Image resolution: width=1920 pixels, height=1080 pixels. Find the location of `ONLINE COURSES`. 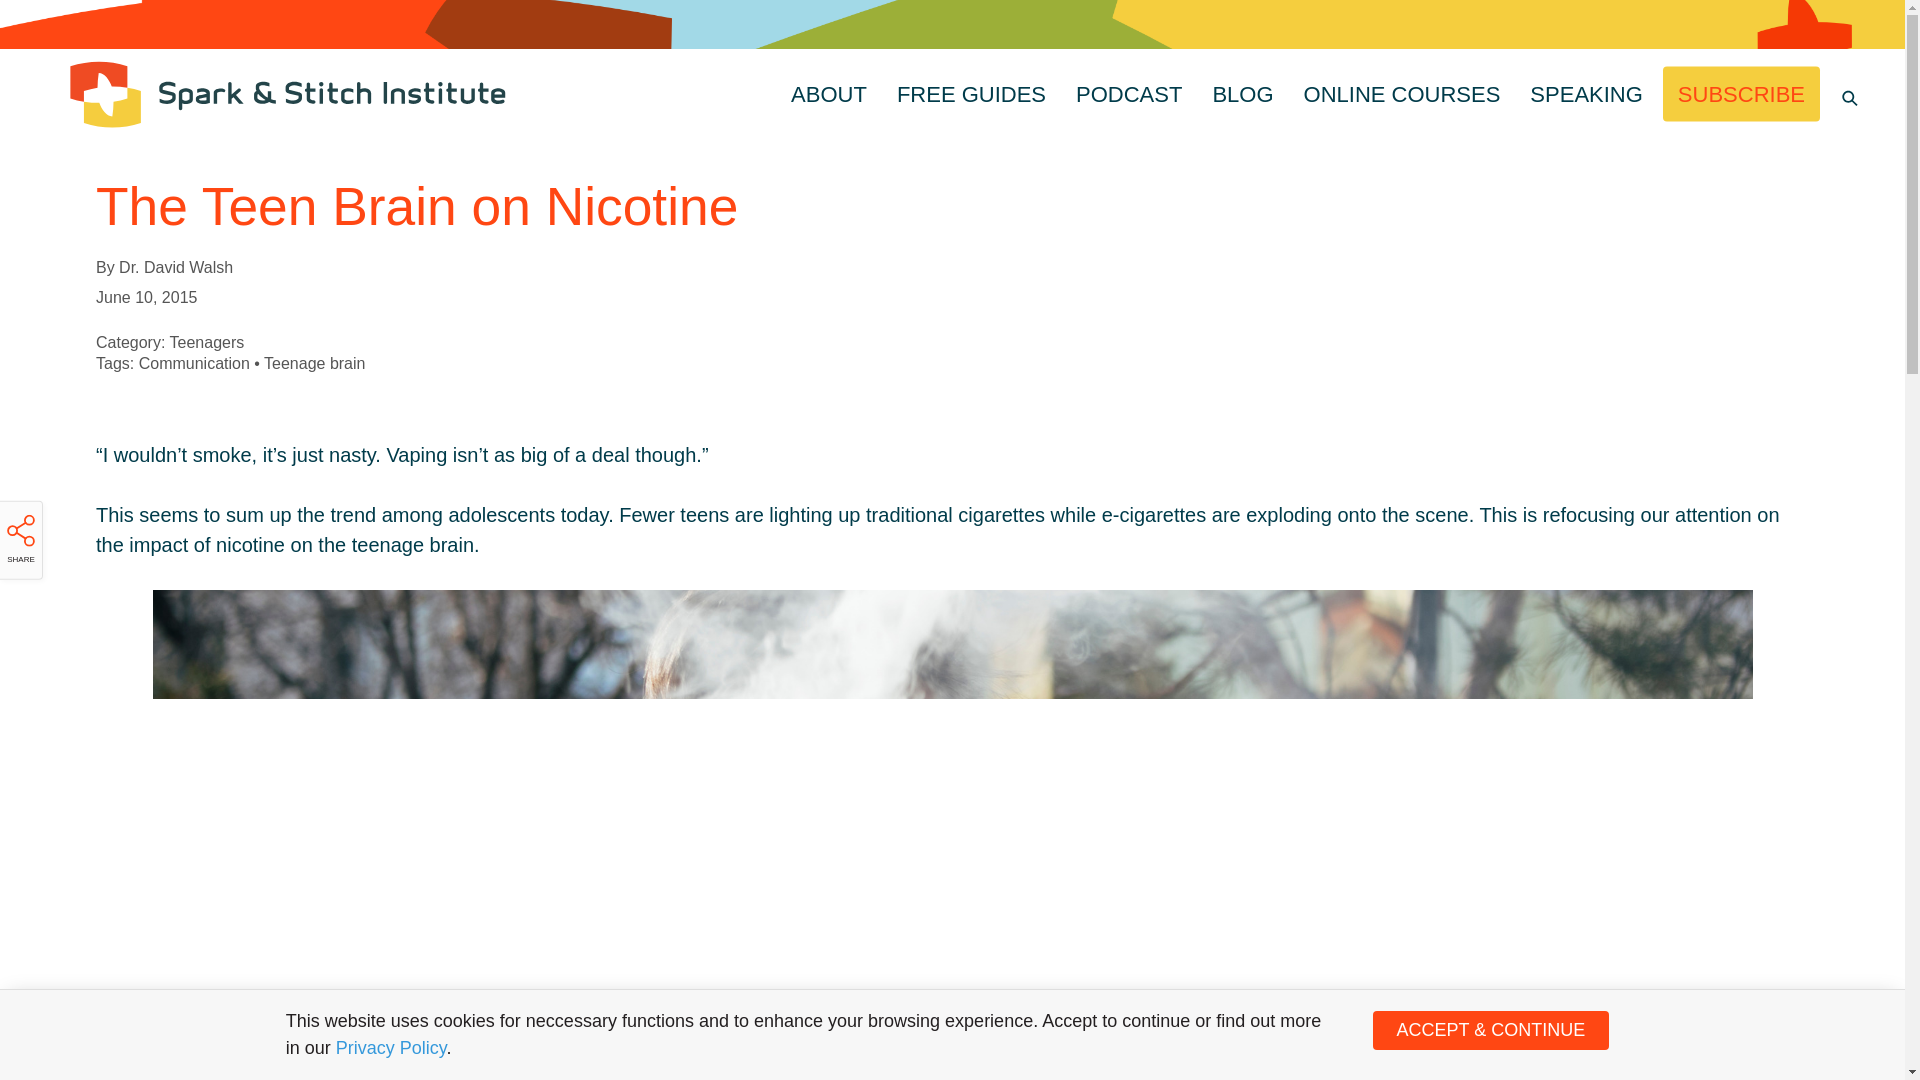

ONLINE COURSES is located at coordinates (1402, 92).